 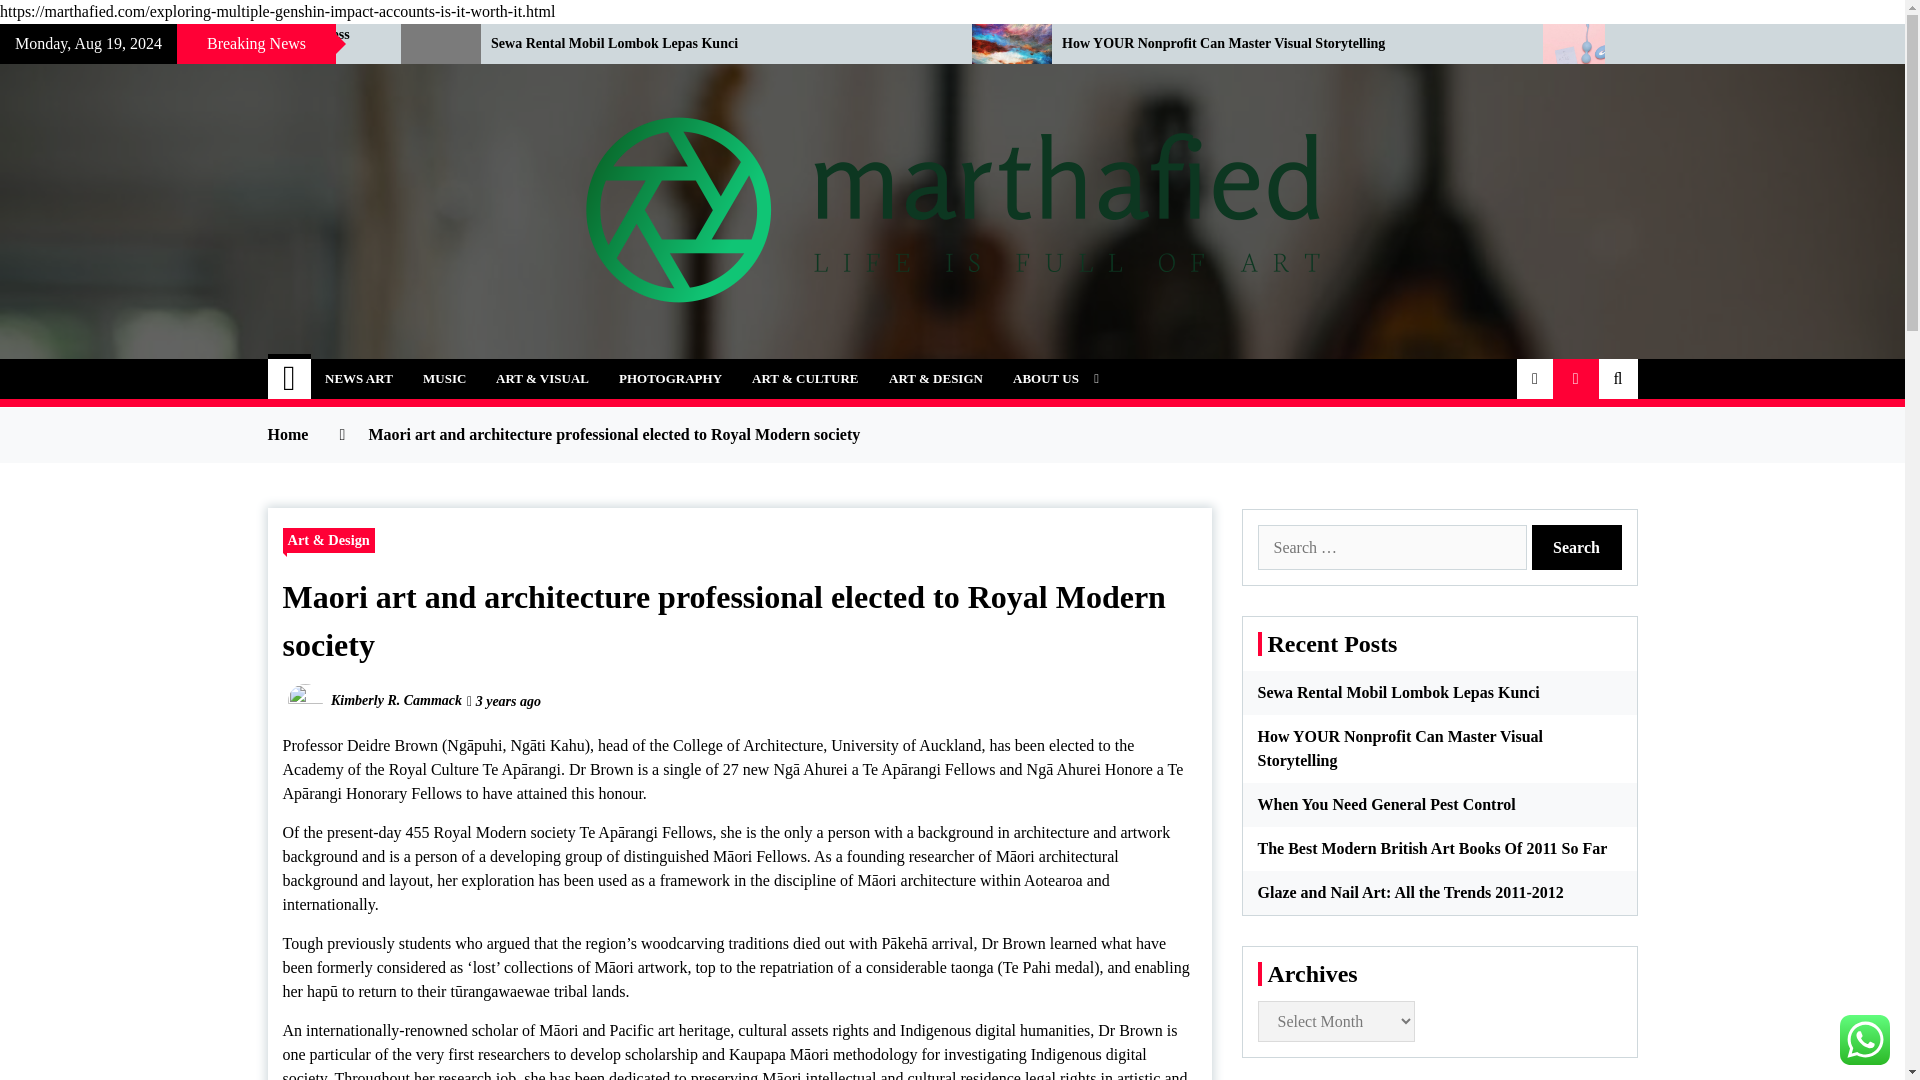 What do you see at coordinates (716, 44) in the screenshot?
I see `Sewa Rental Mobil Lombok Lepas Kunci` at bounding box center [716, 44].